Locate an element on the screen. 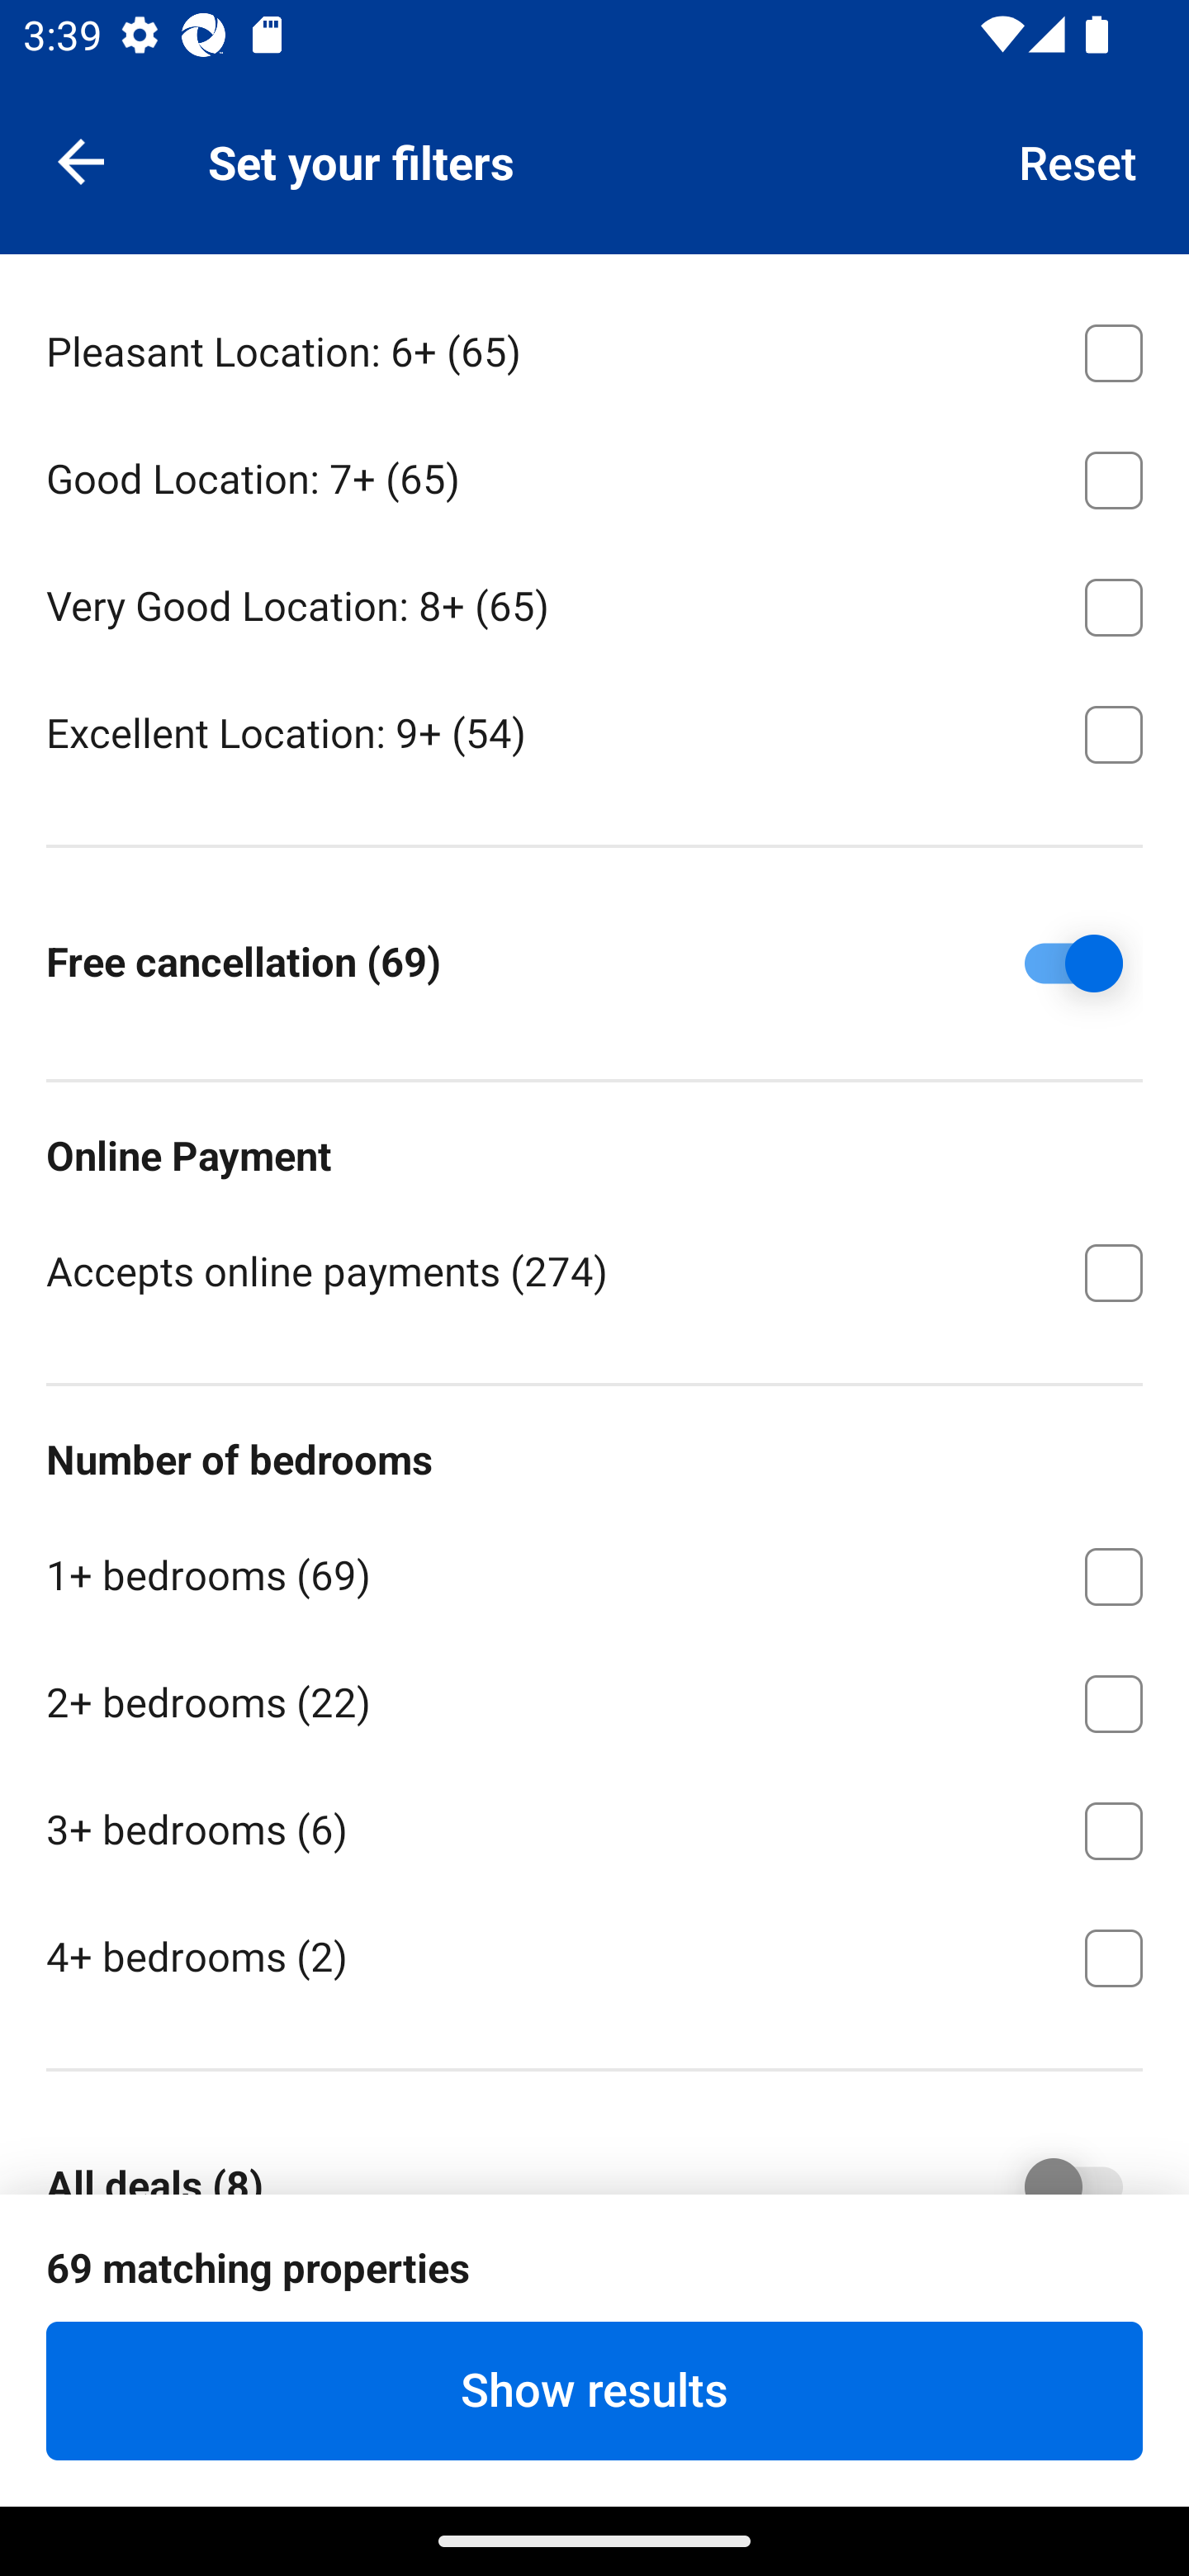 Image resolution: width=1189 pixels, height=2576 pixels. Pleasant Location: 6+ ⁦(65) is located at coordinates (594, 348).